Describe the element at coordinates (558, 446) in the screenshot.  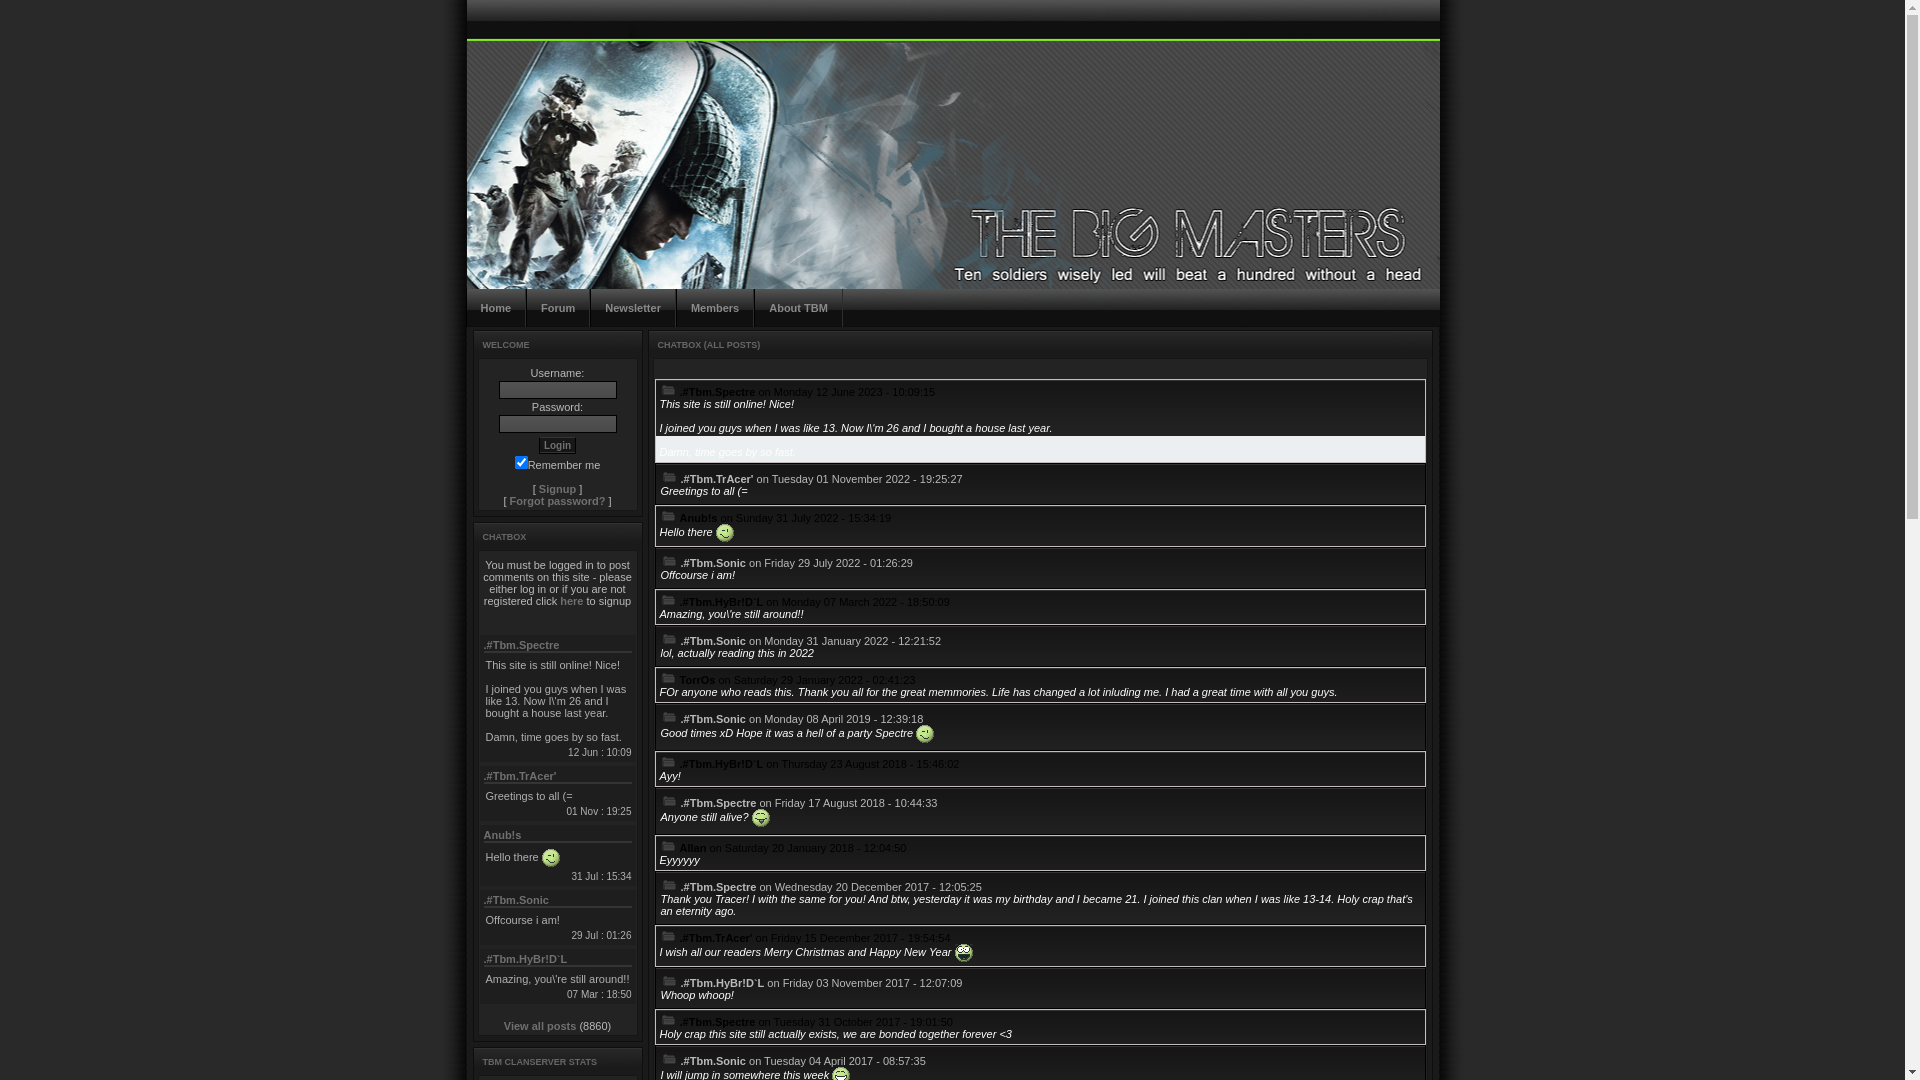
I see `Login` at that location.